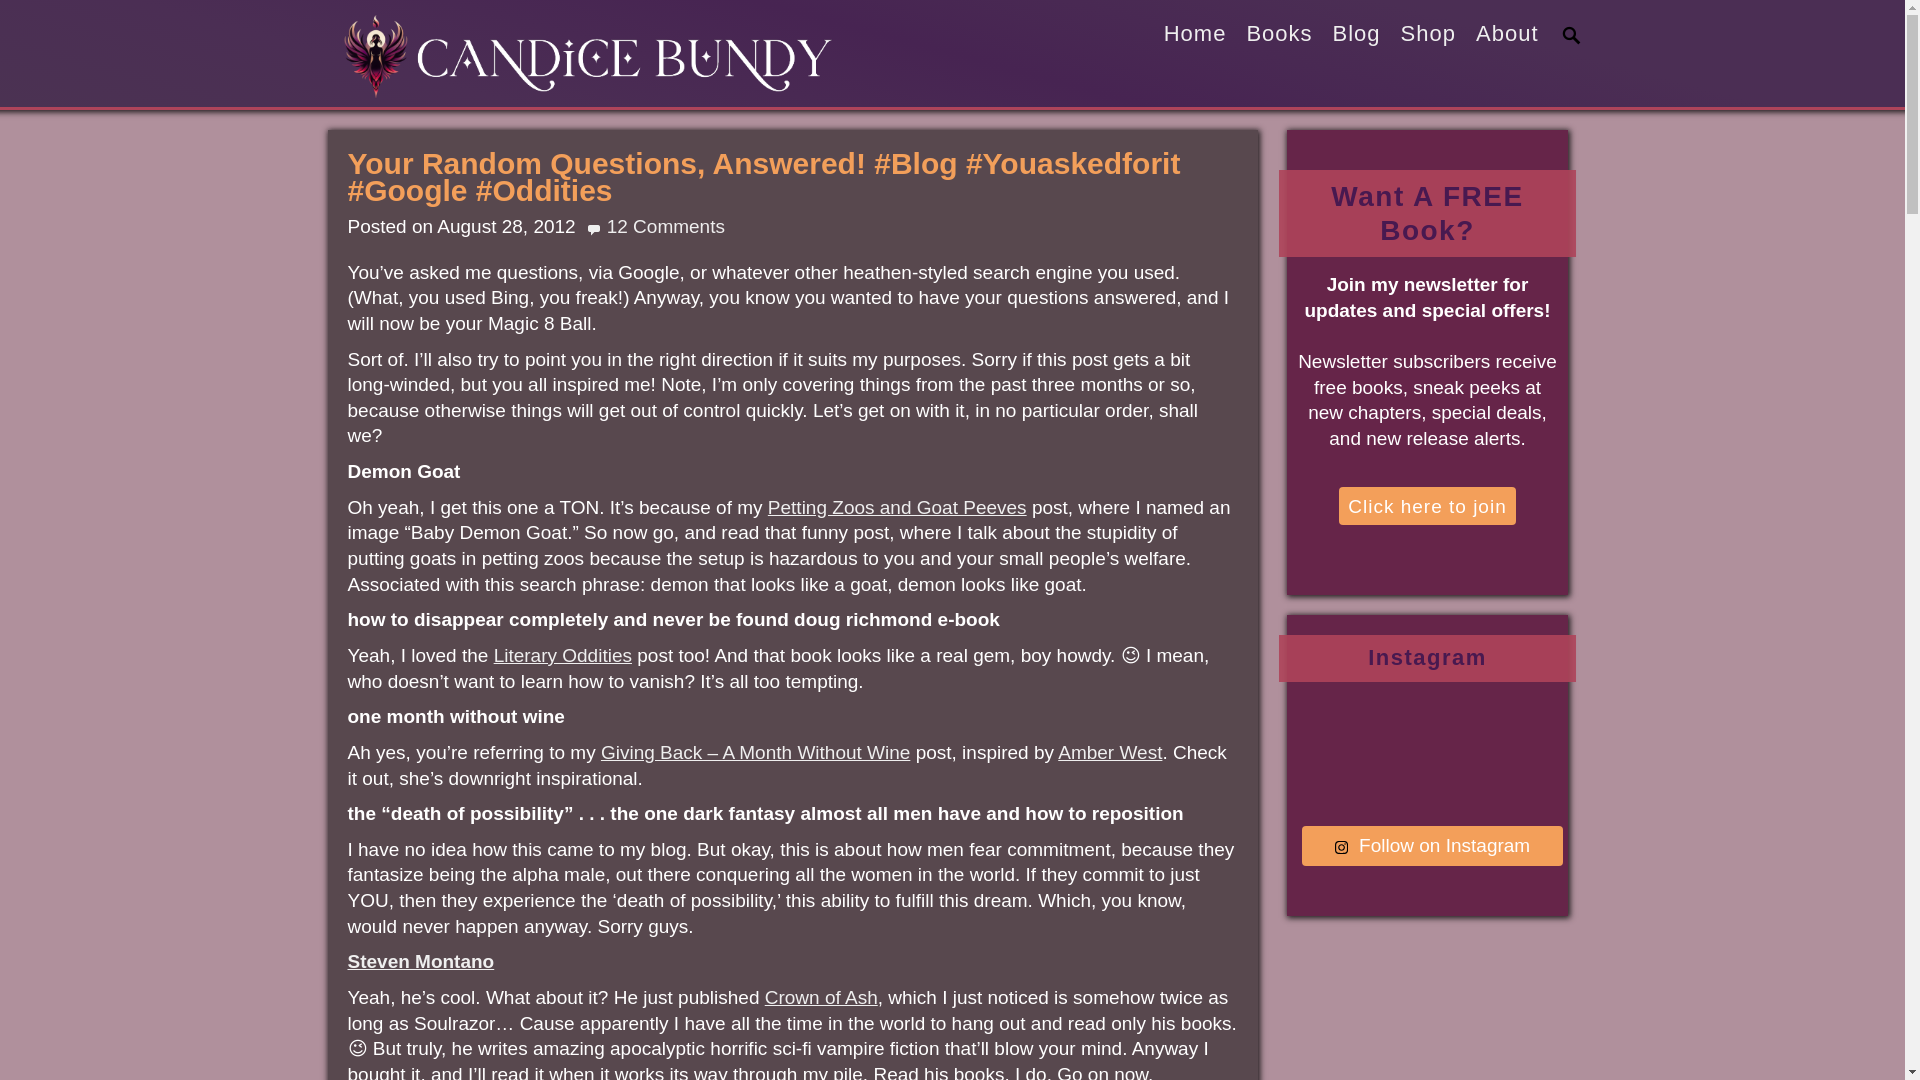 This screenshot has height=1080, width=1920. Describe the element at coordinates (1508, 34) in the screenshot. I see `About` at that location.